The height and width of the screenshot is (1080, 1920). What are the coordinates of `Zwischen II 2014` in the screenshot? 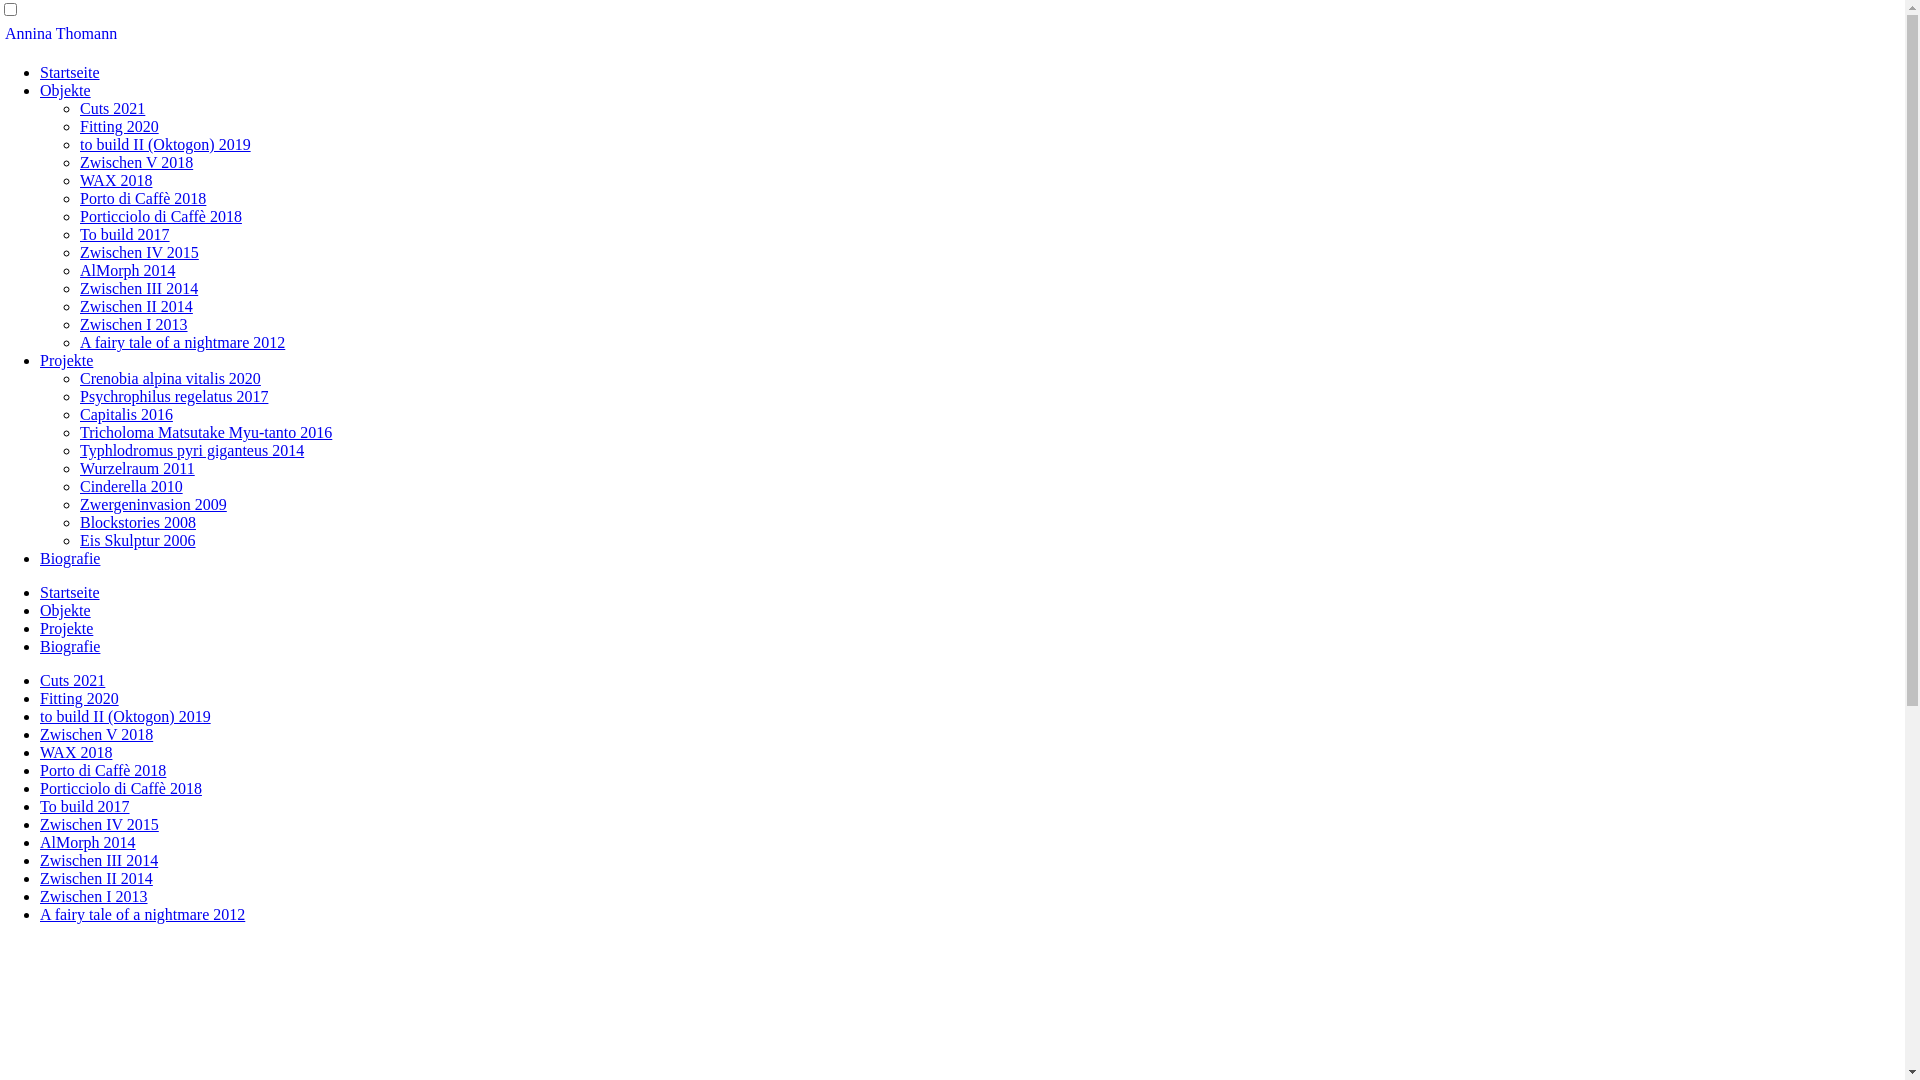 It's located at (136, 306).